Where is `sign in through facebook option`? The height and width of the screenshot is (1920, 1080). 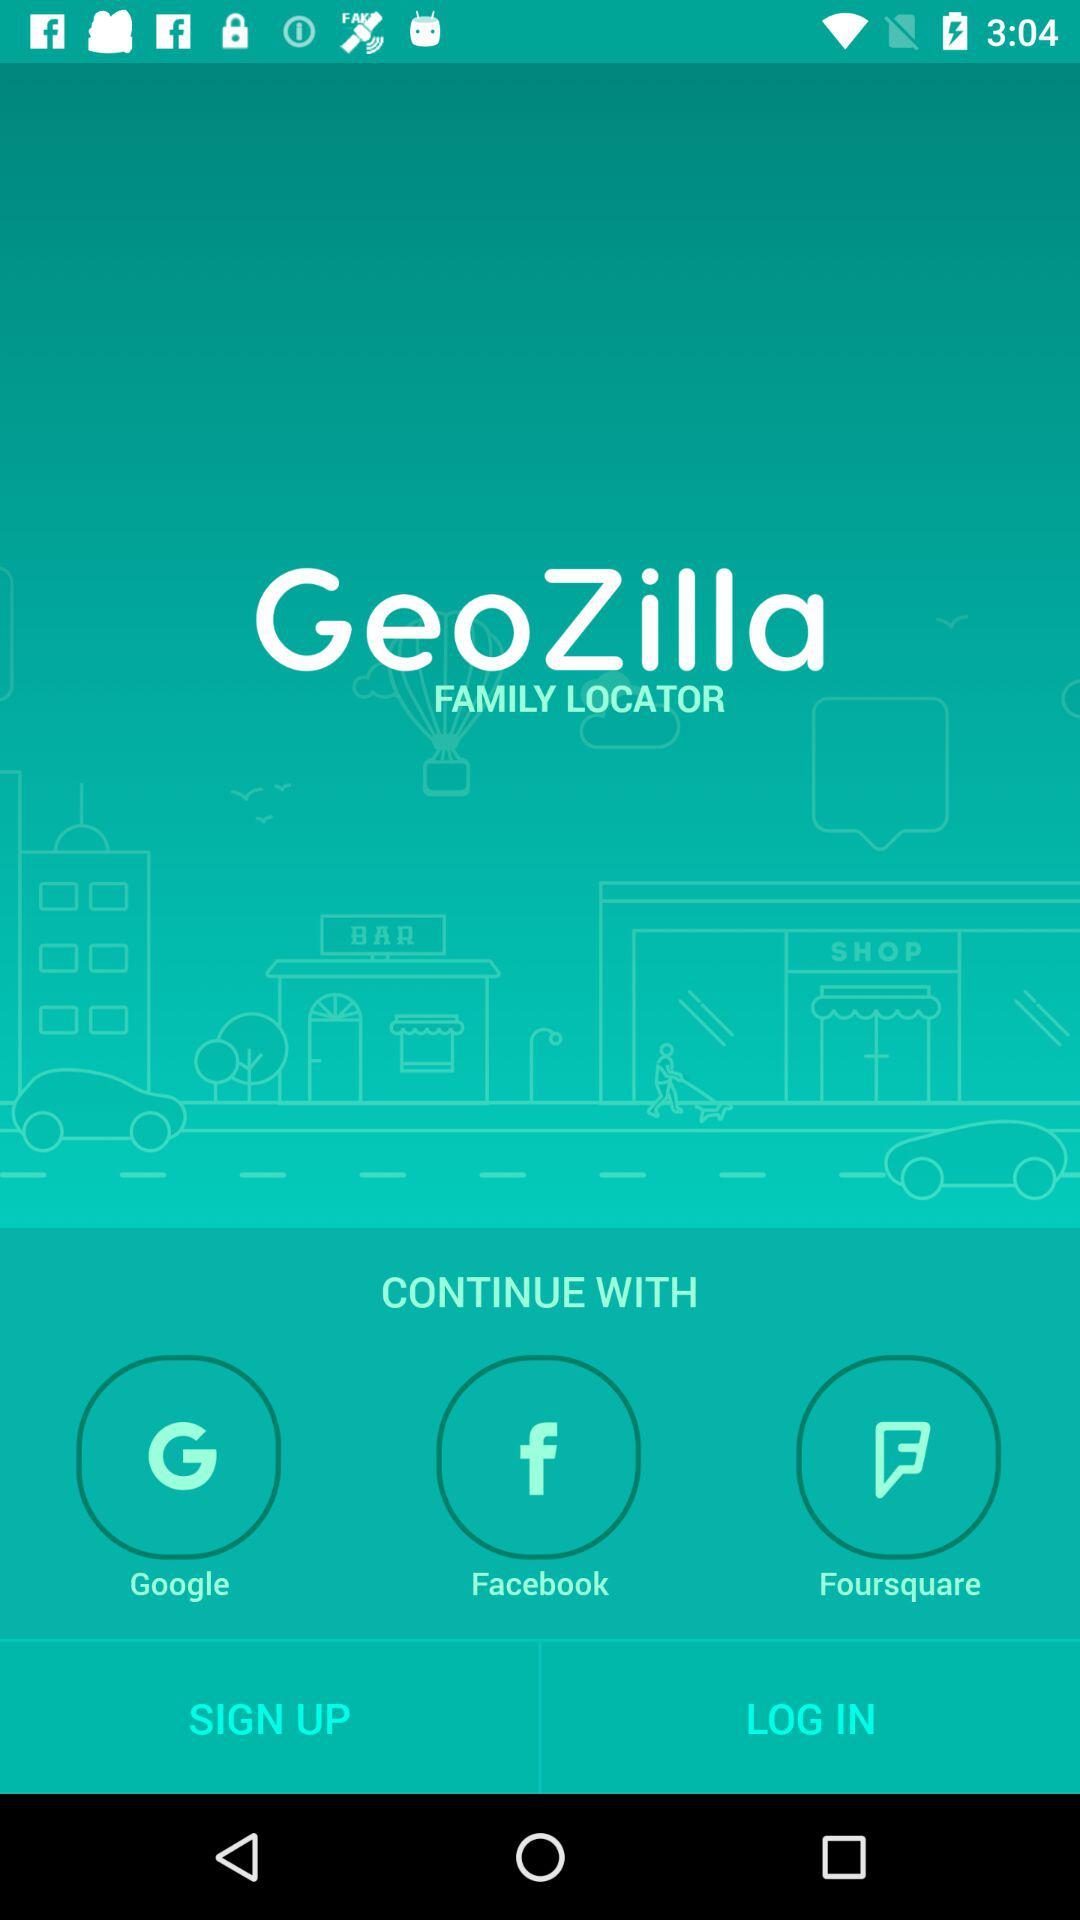
sign in through facebook option is located at coordinates (539, 1457).